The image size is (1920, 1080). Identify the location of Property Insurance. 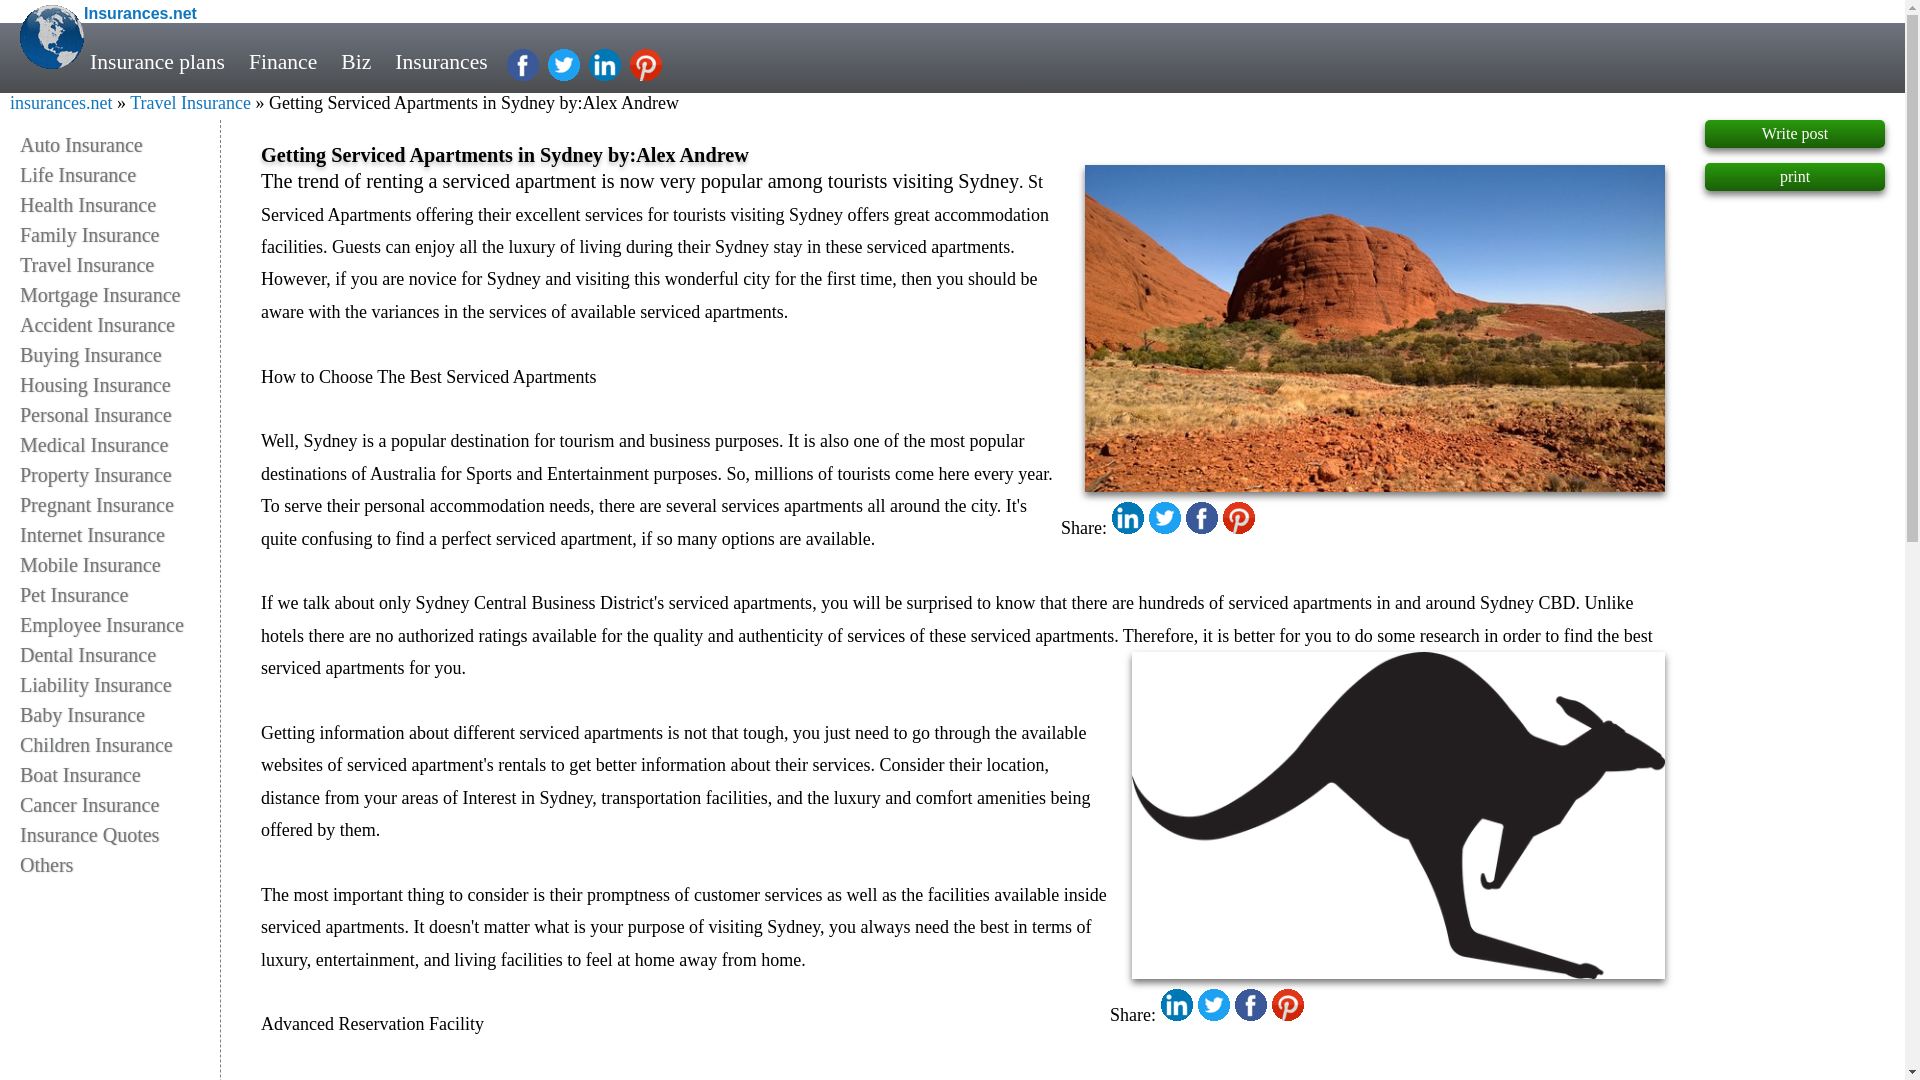
(120, 475).